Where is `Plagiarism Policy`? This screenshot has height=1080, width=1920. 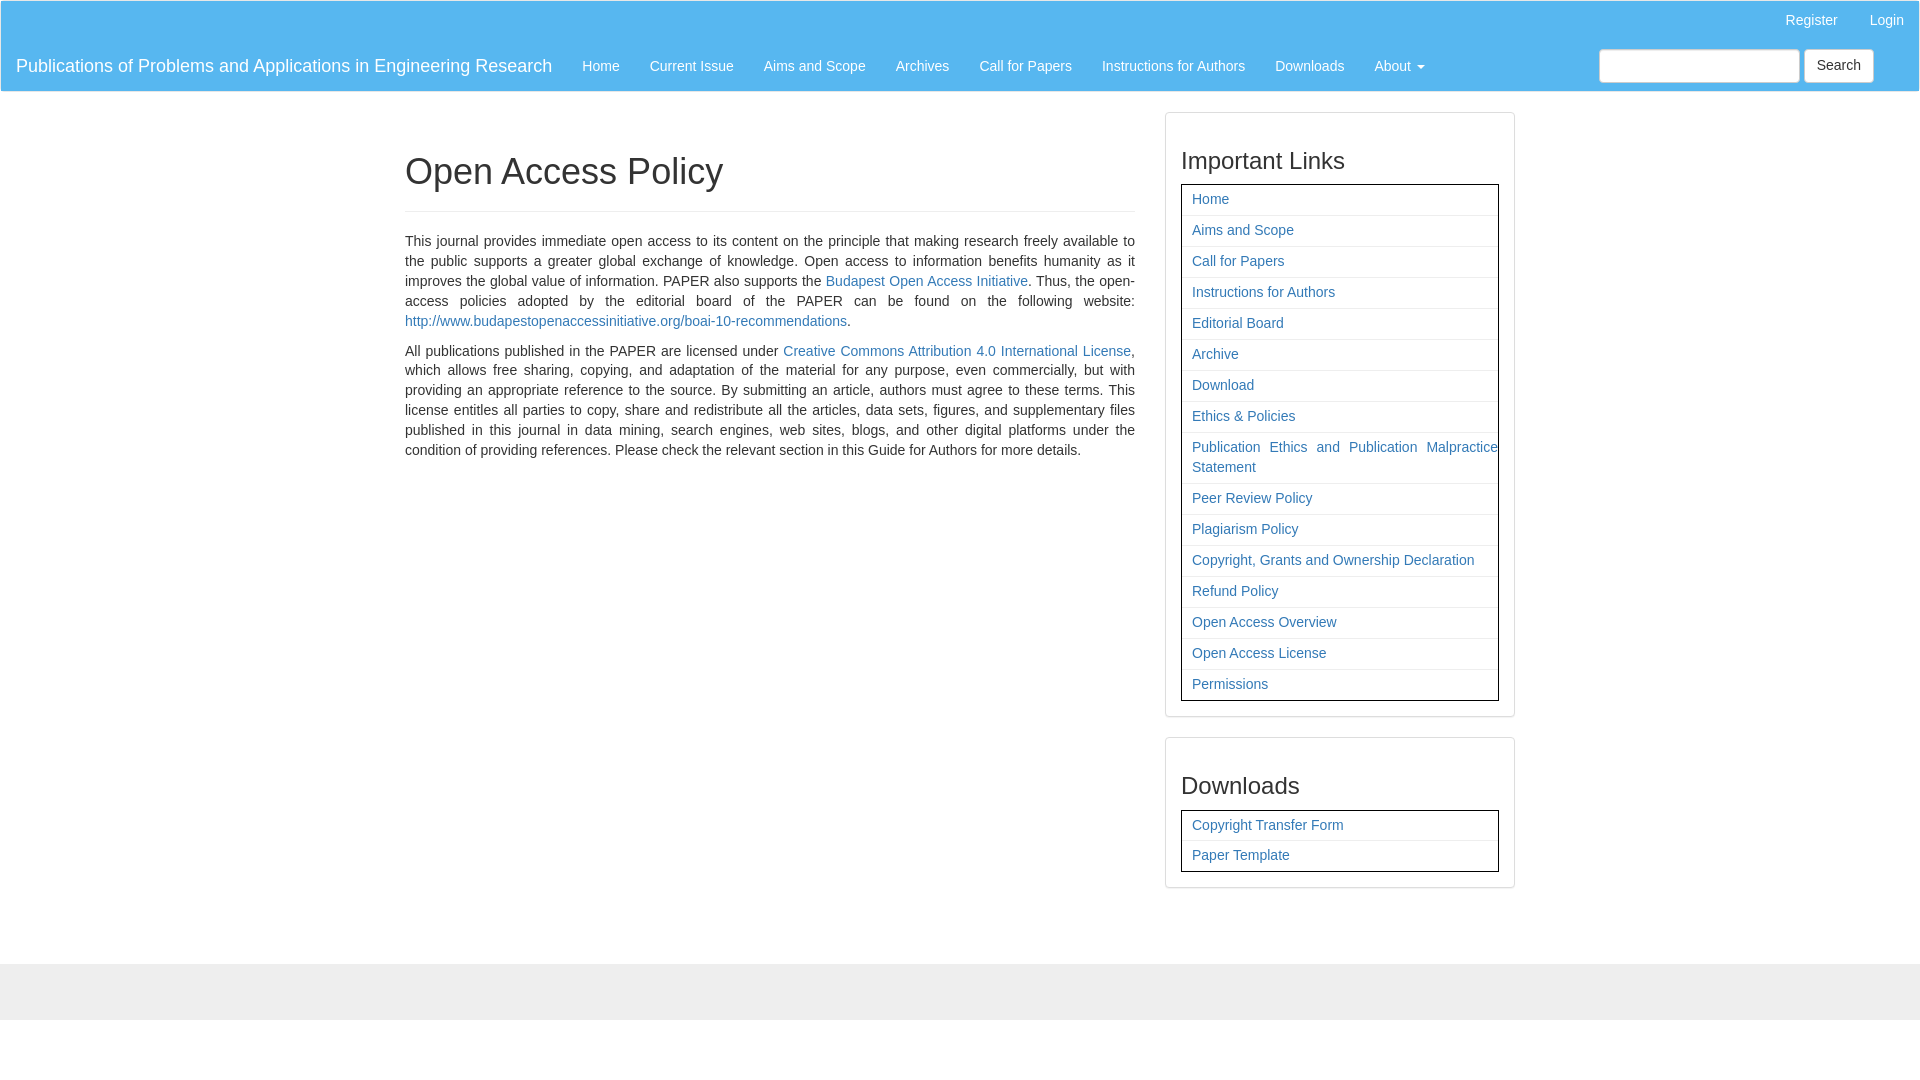 Plagiarism Policy is located at coordinates (1246, 528).